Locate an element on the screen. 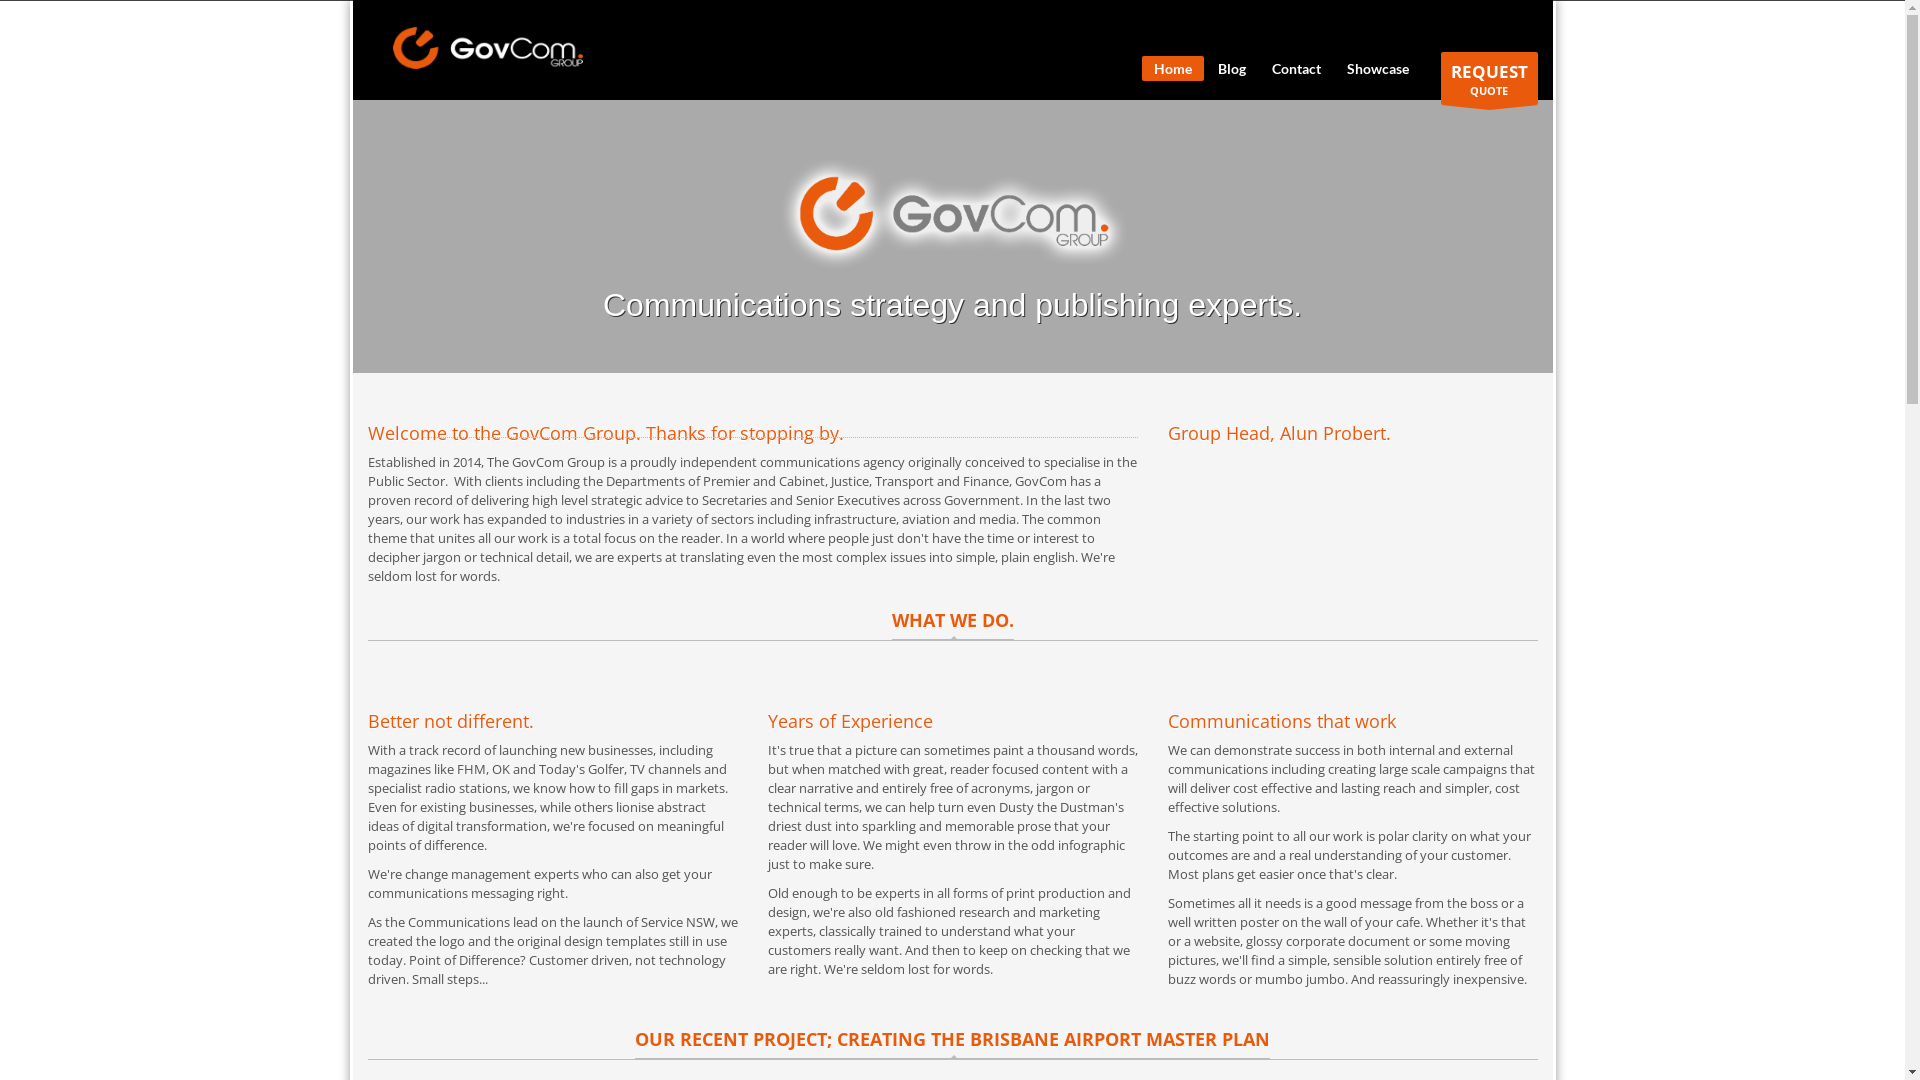  Blog is located at coordinates (1232, 69).